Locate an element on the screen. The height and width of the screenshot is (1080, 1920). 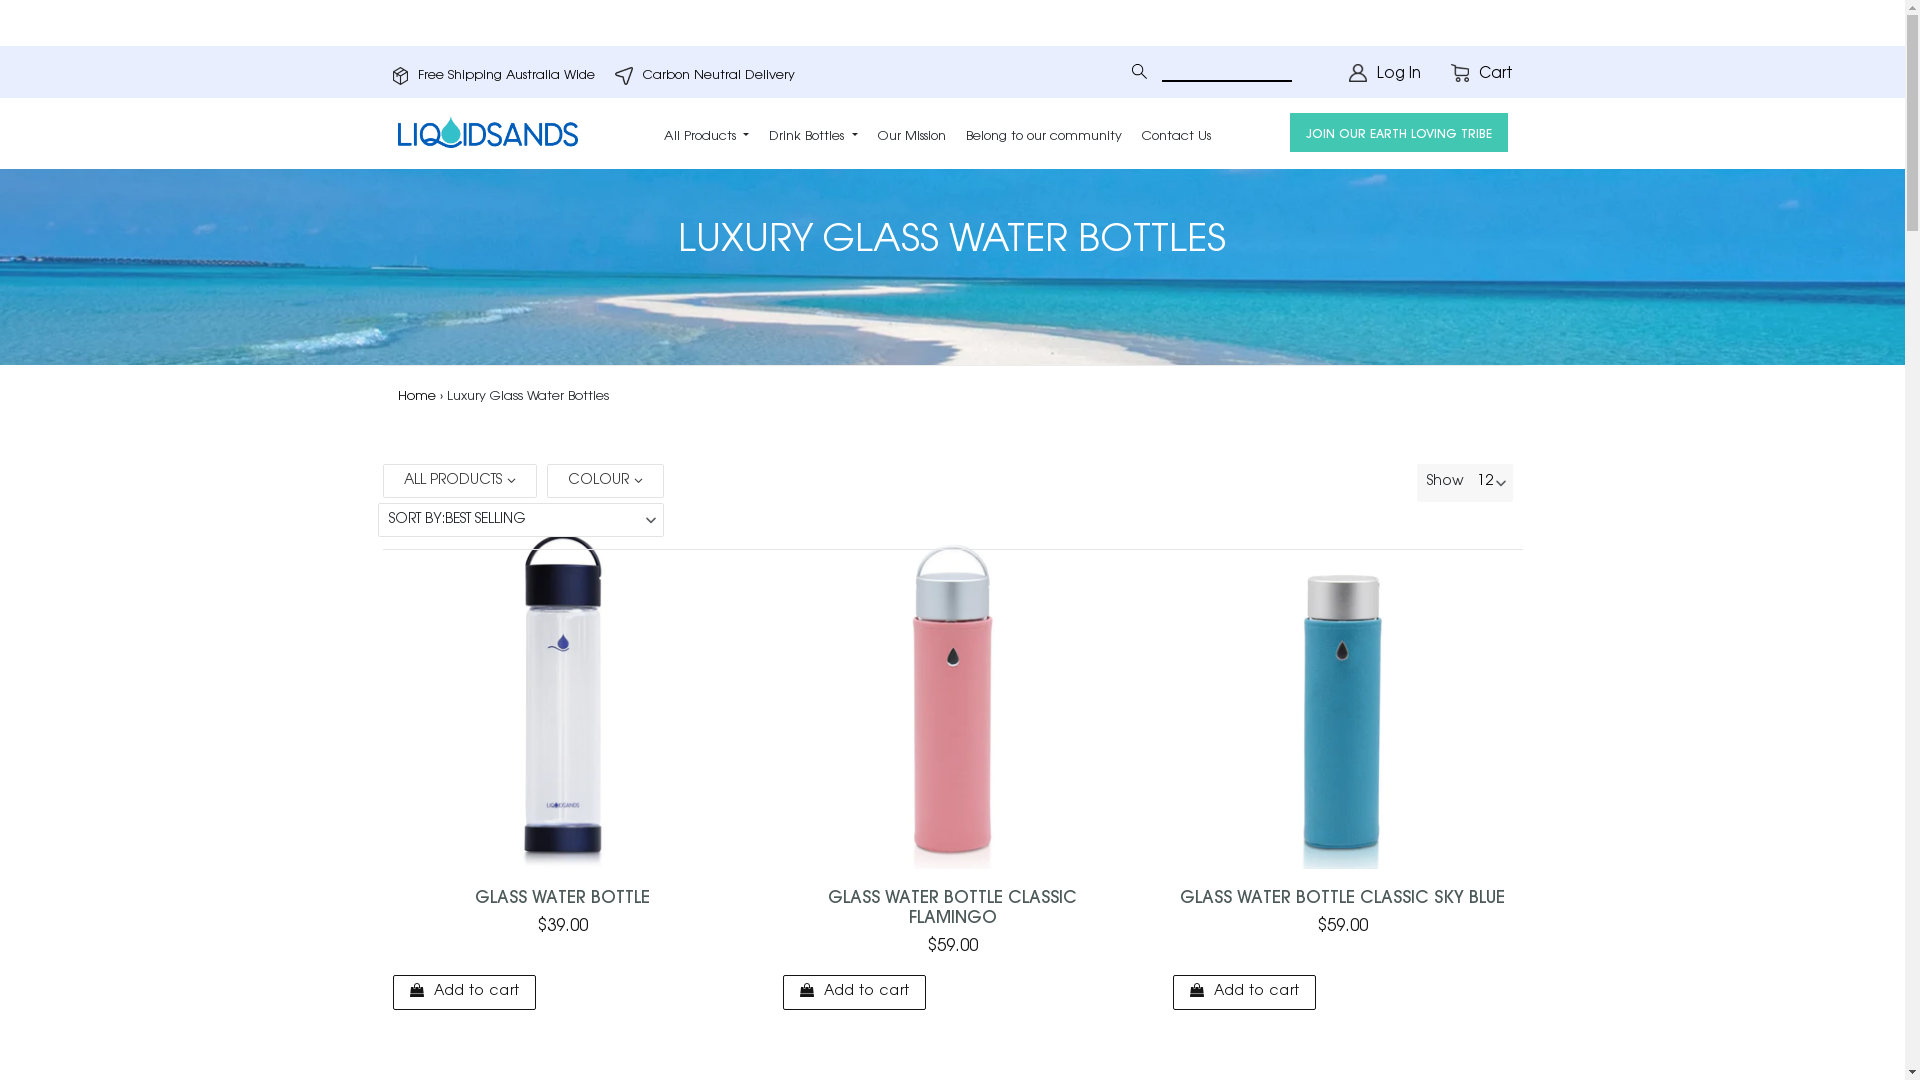
Contact Us is located at coordinates (1176, 133).